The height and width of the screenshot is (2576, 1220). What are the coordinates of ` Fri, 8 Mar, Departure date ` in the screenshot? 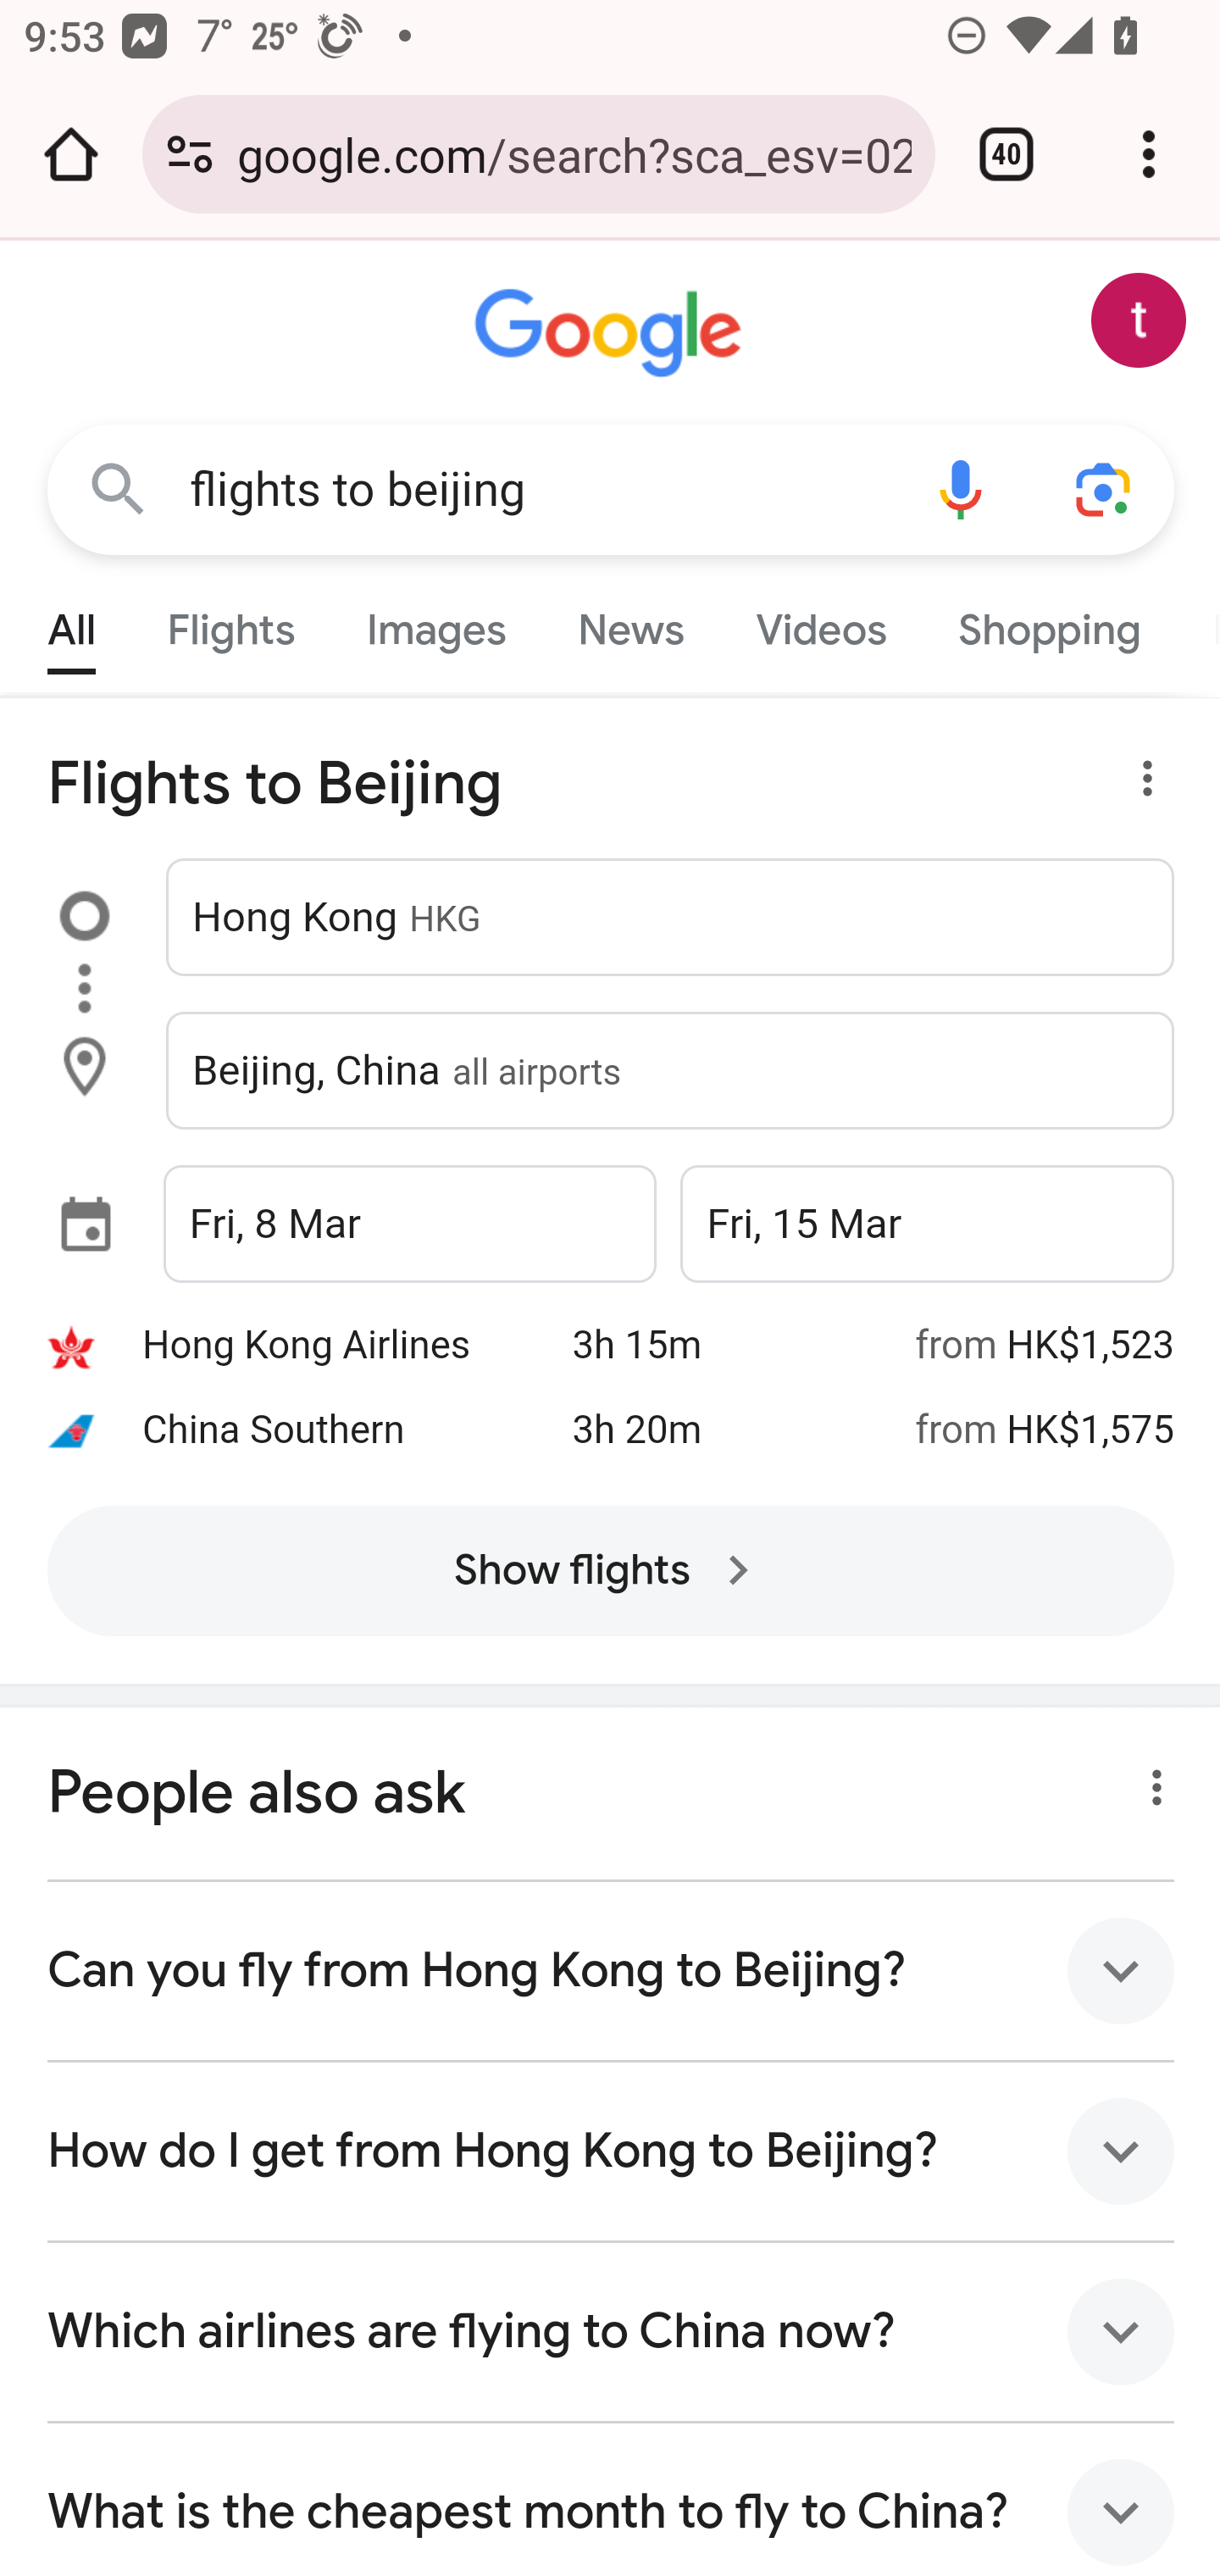 It's located at (408, 1224).